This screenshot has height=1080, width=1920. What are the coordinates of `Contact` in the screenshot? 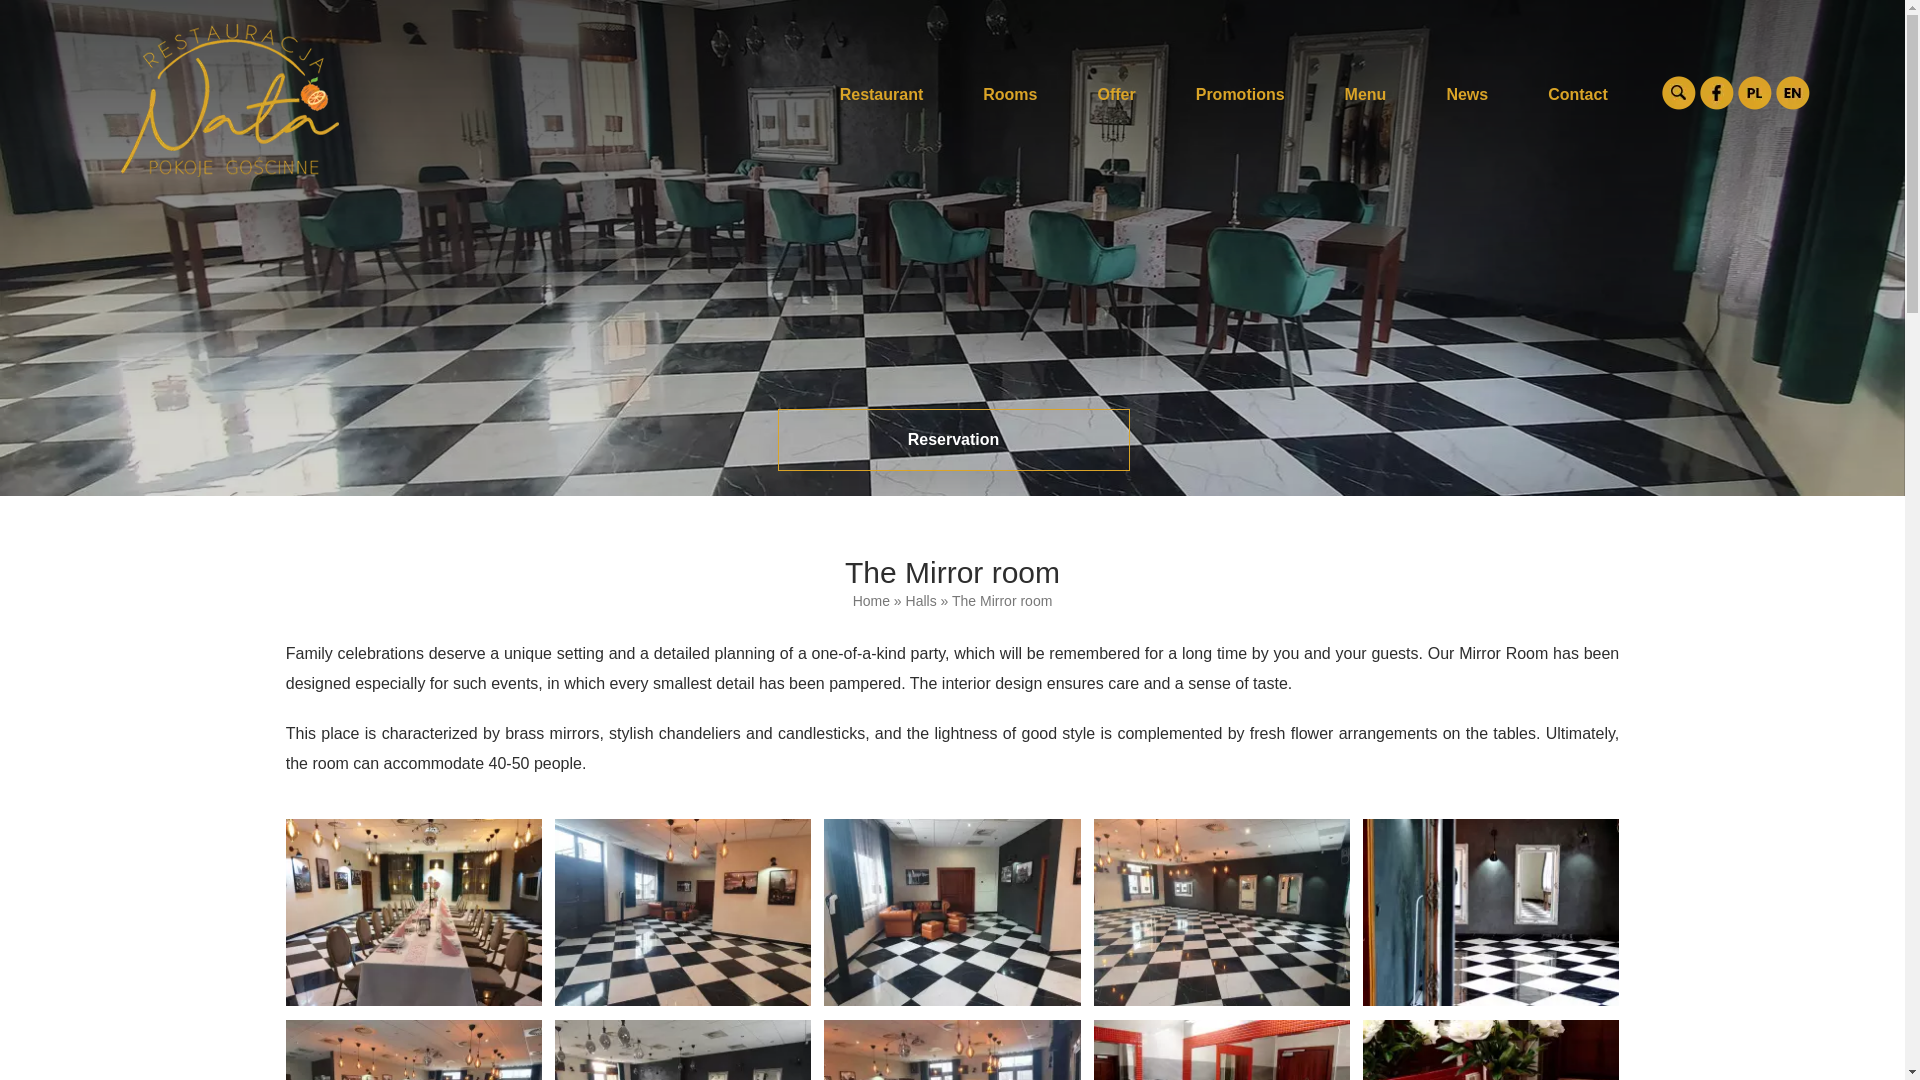 It's located at (1578, 94).